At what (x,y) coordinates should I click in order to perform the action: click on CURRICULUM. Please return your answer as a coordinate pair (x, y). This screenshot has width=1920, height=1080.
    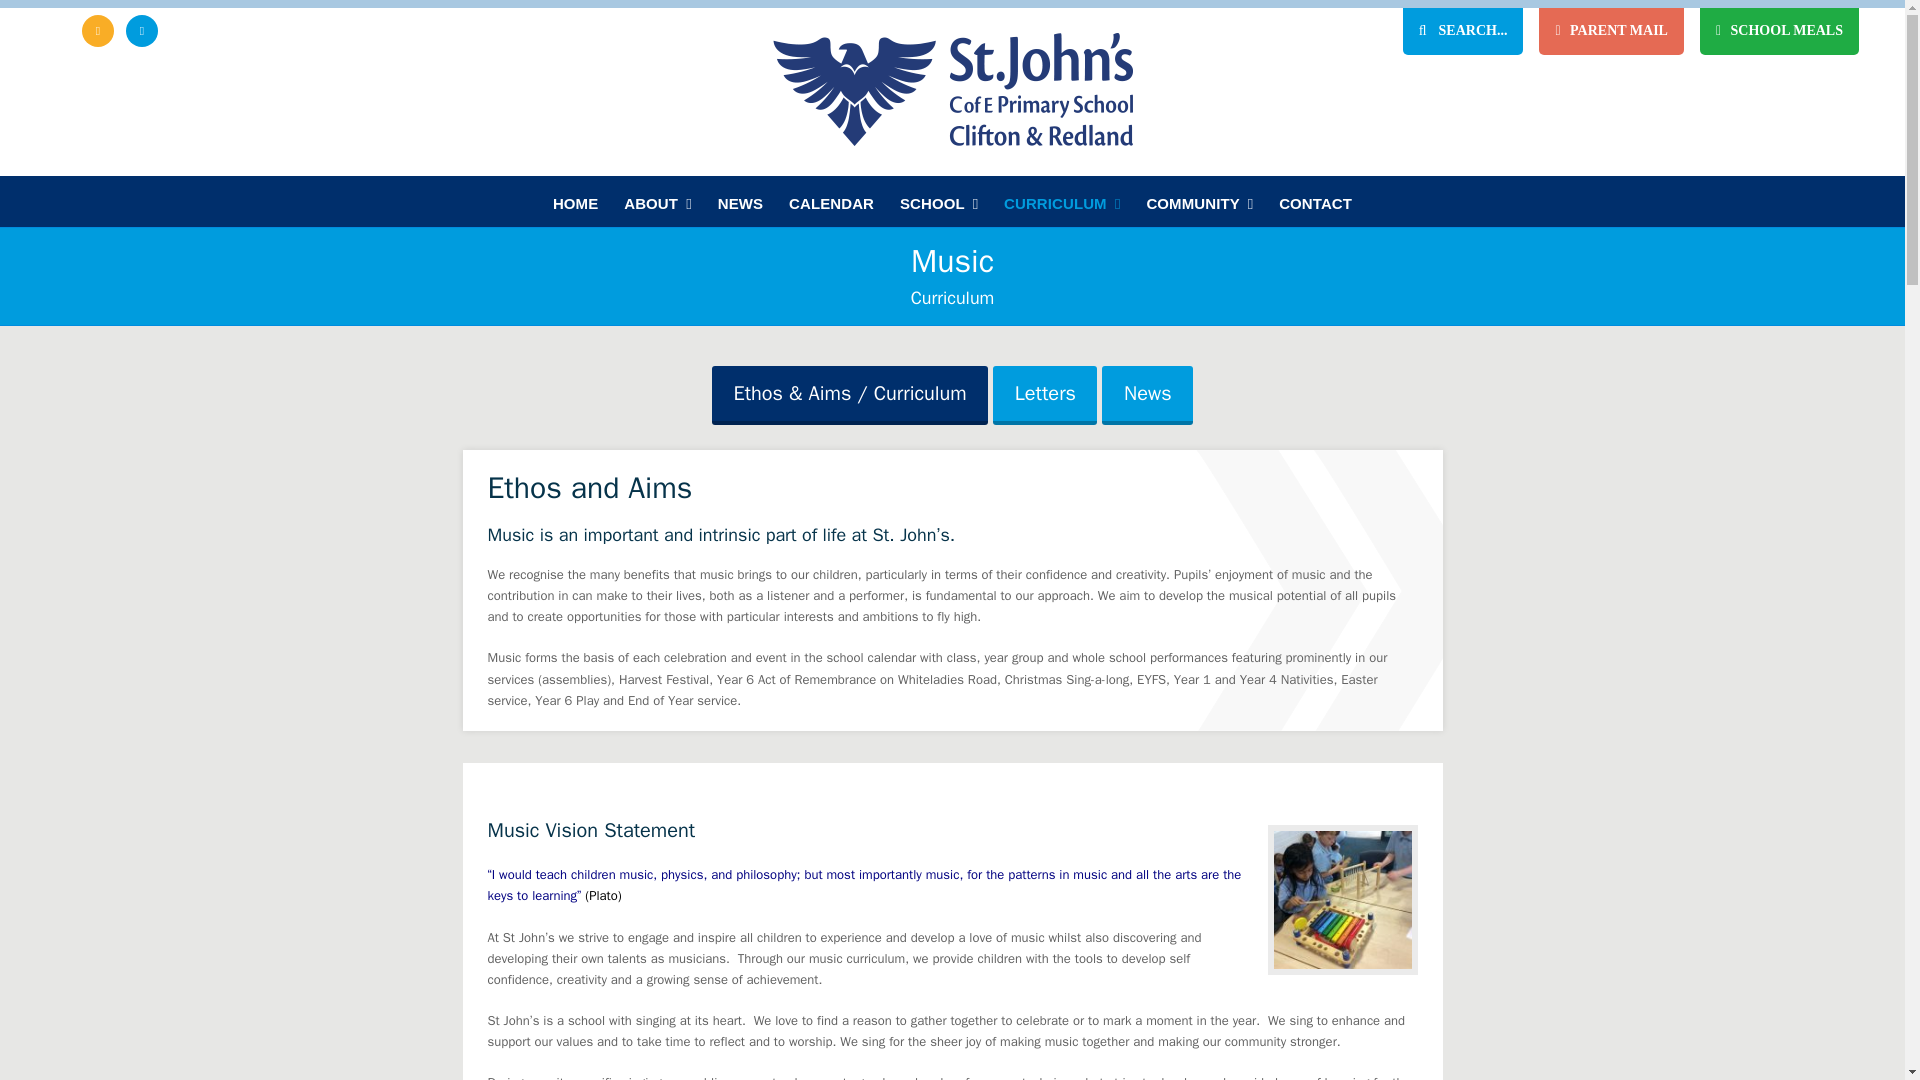
    Looking at the image, I should click on (1061, 202).